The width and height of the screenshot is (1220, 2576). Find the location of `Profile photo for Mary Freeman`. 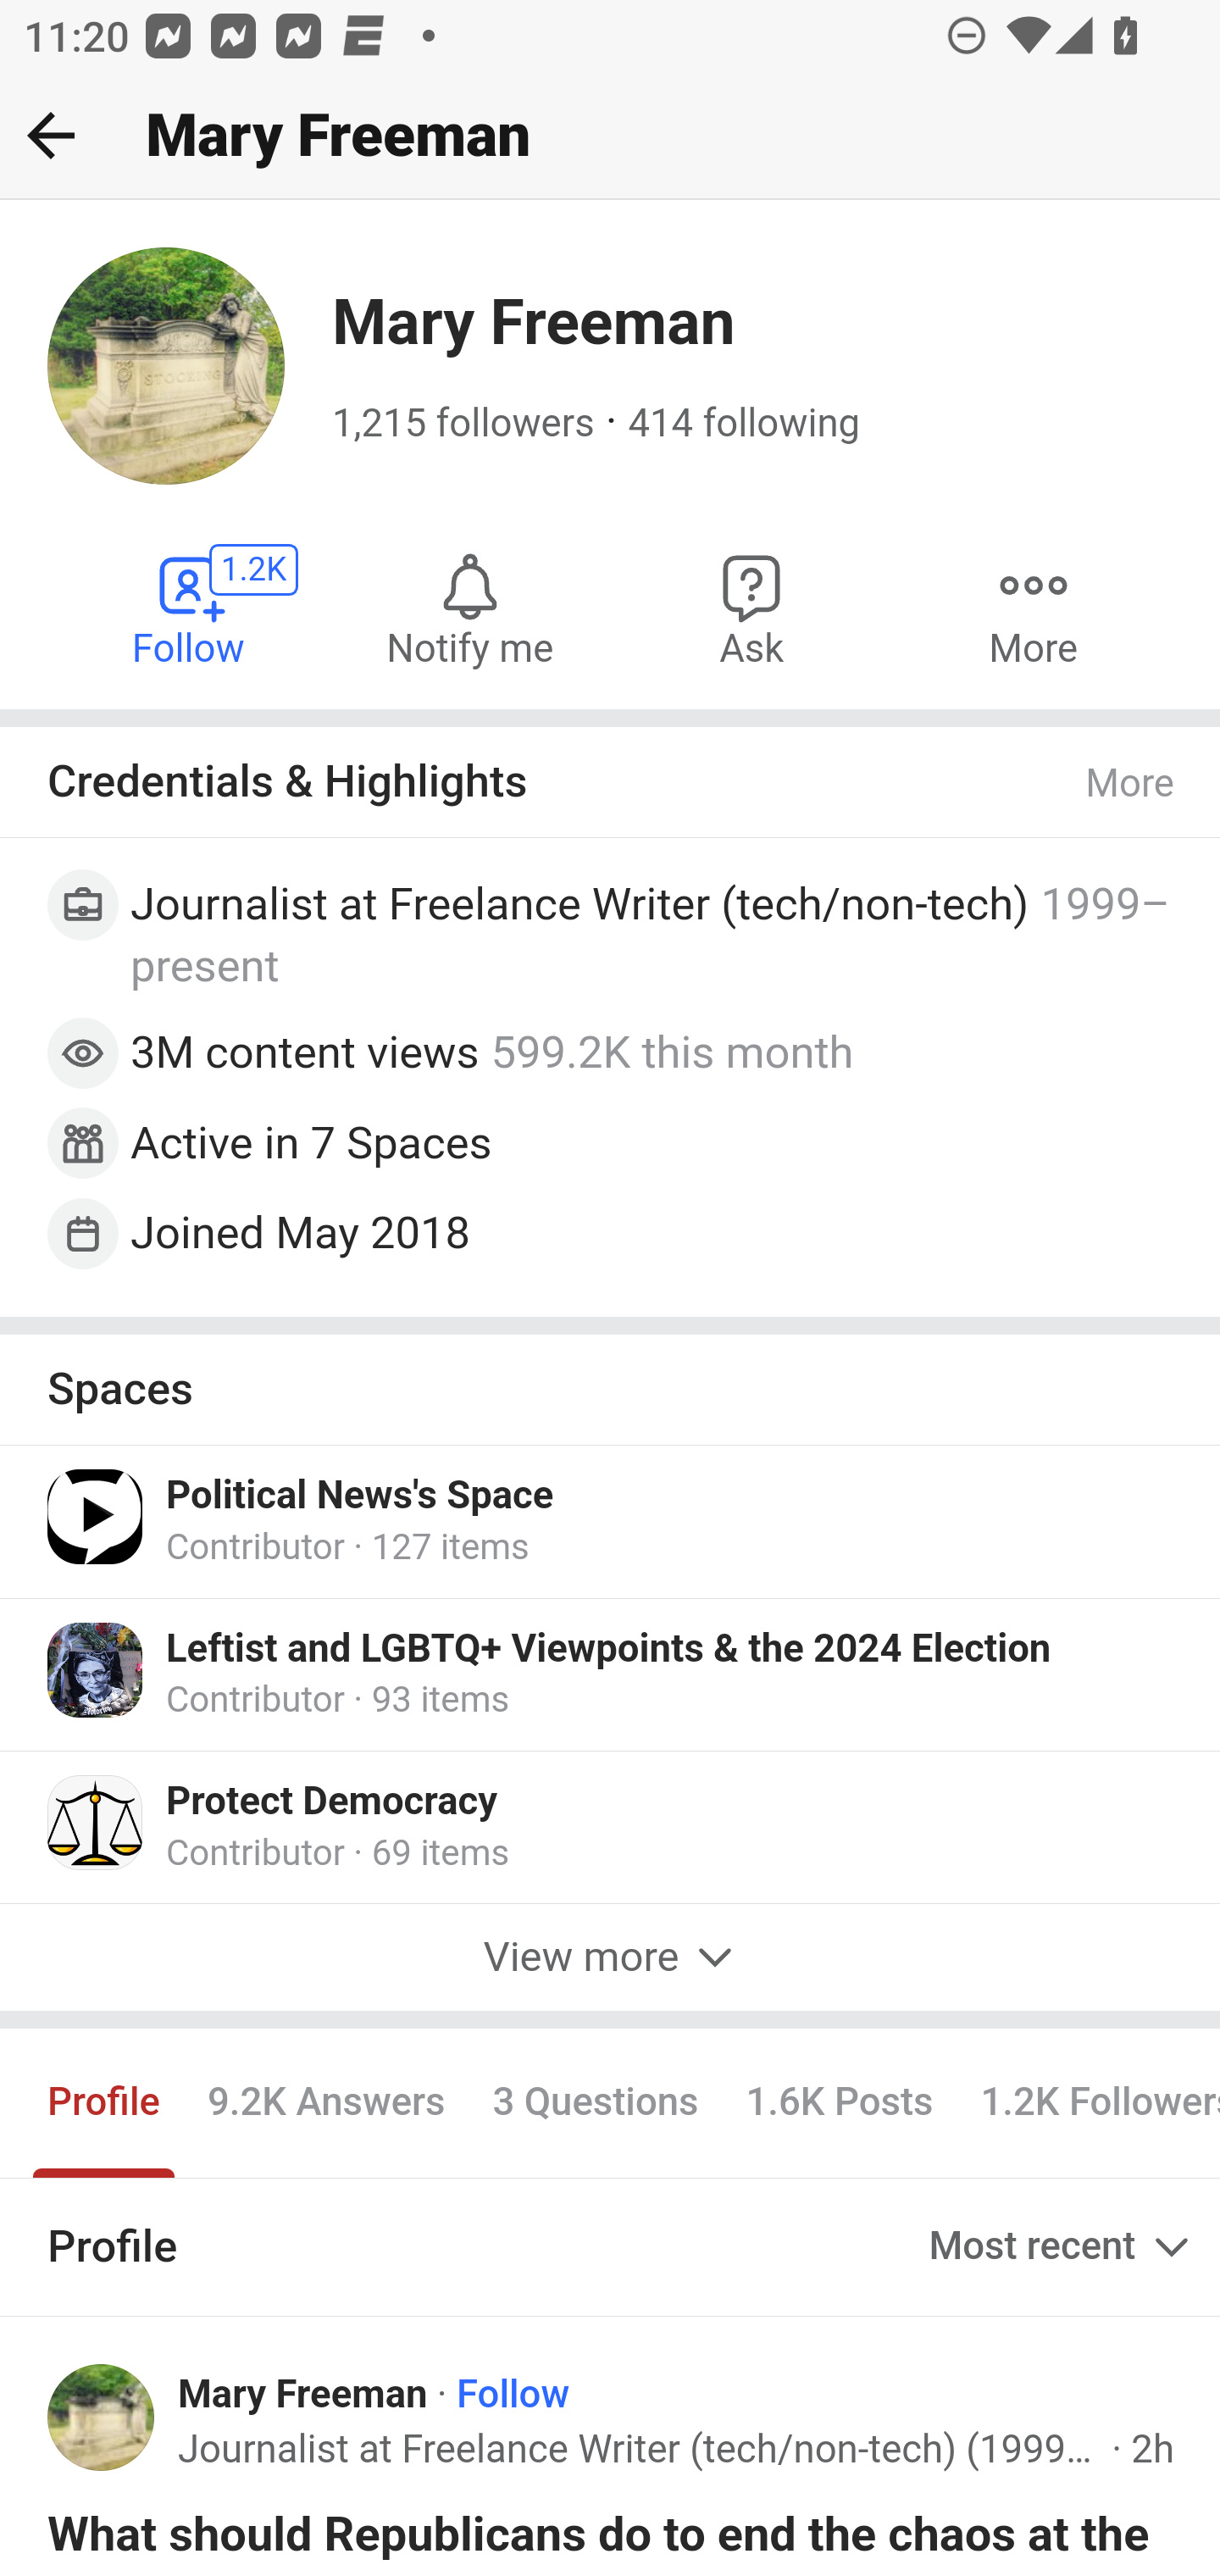

Profile photo for Mary Freeman is located at coordinates (102, 2418).